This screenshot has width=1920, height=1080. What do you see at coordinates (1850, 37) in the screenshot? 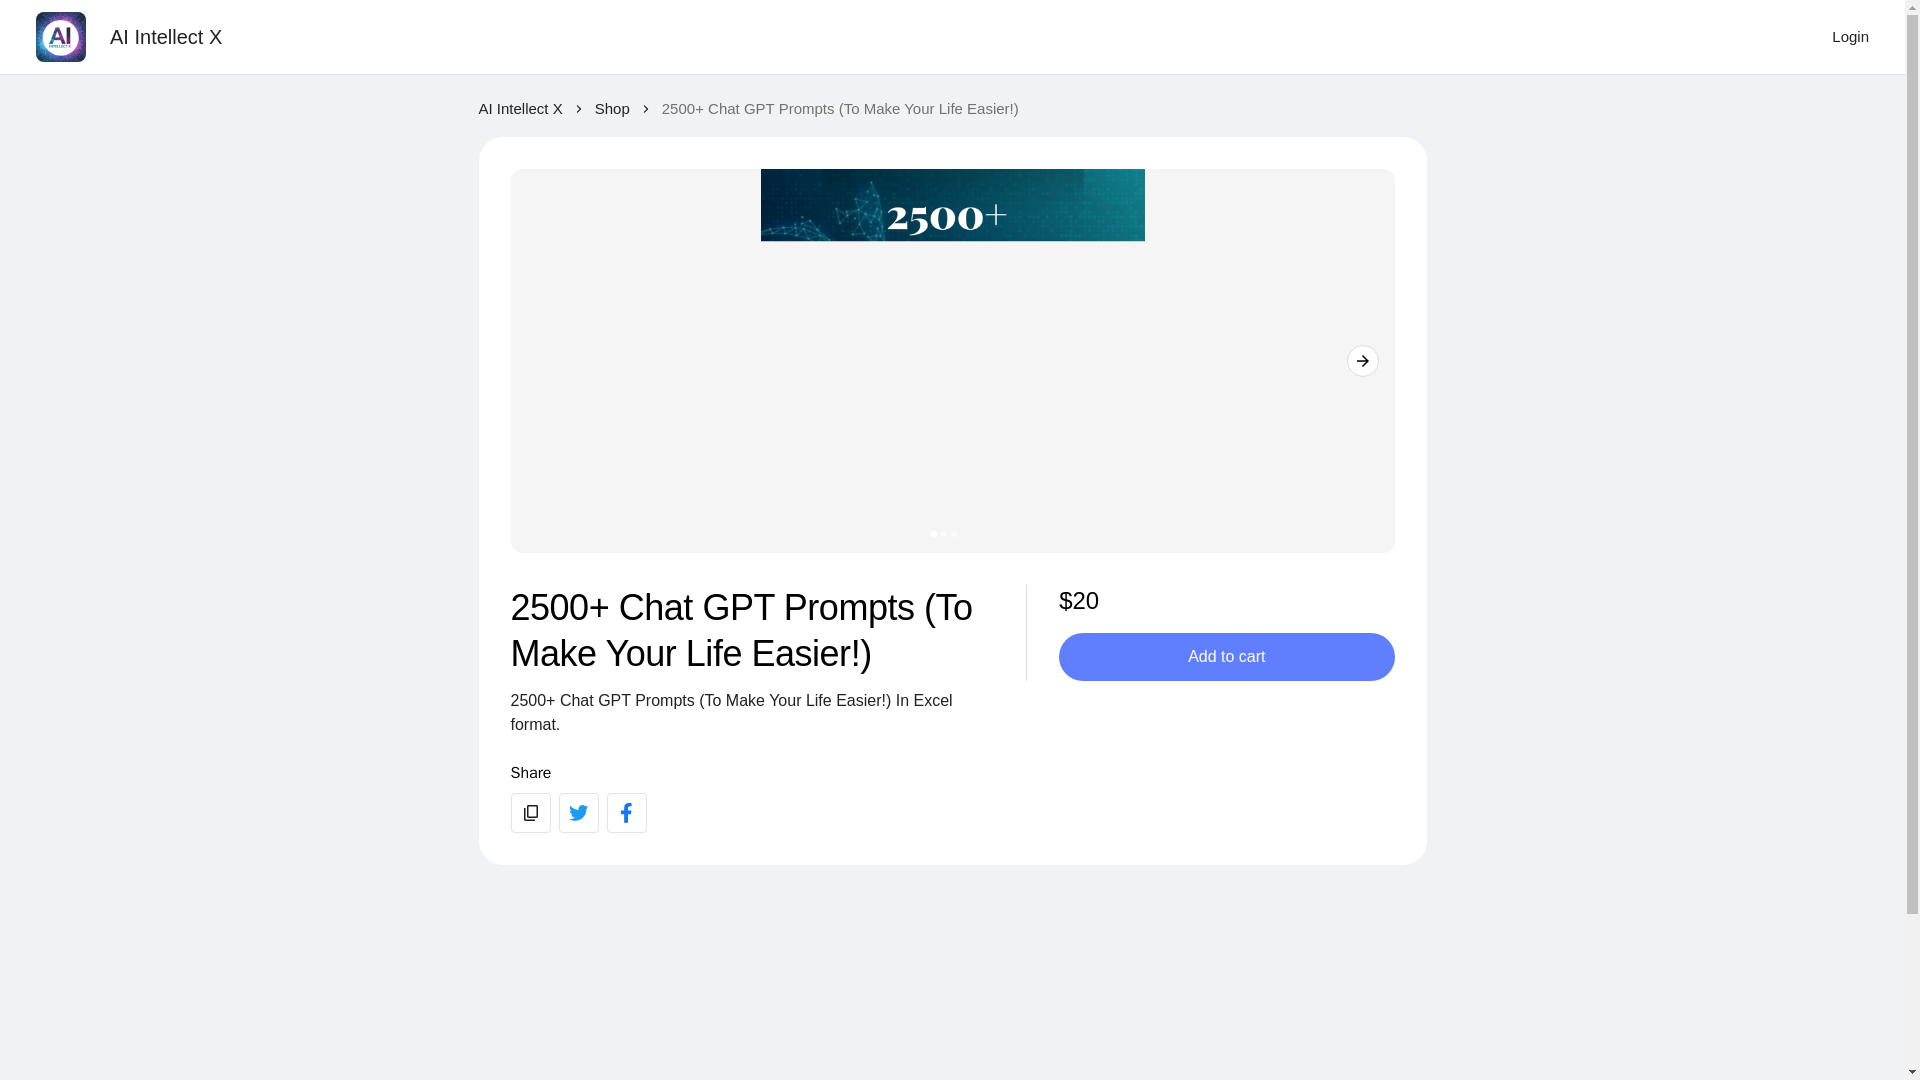
I see `Login` at bounding box center [1850, 37].